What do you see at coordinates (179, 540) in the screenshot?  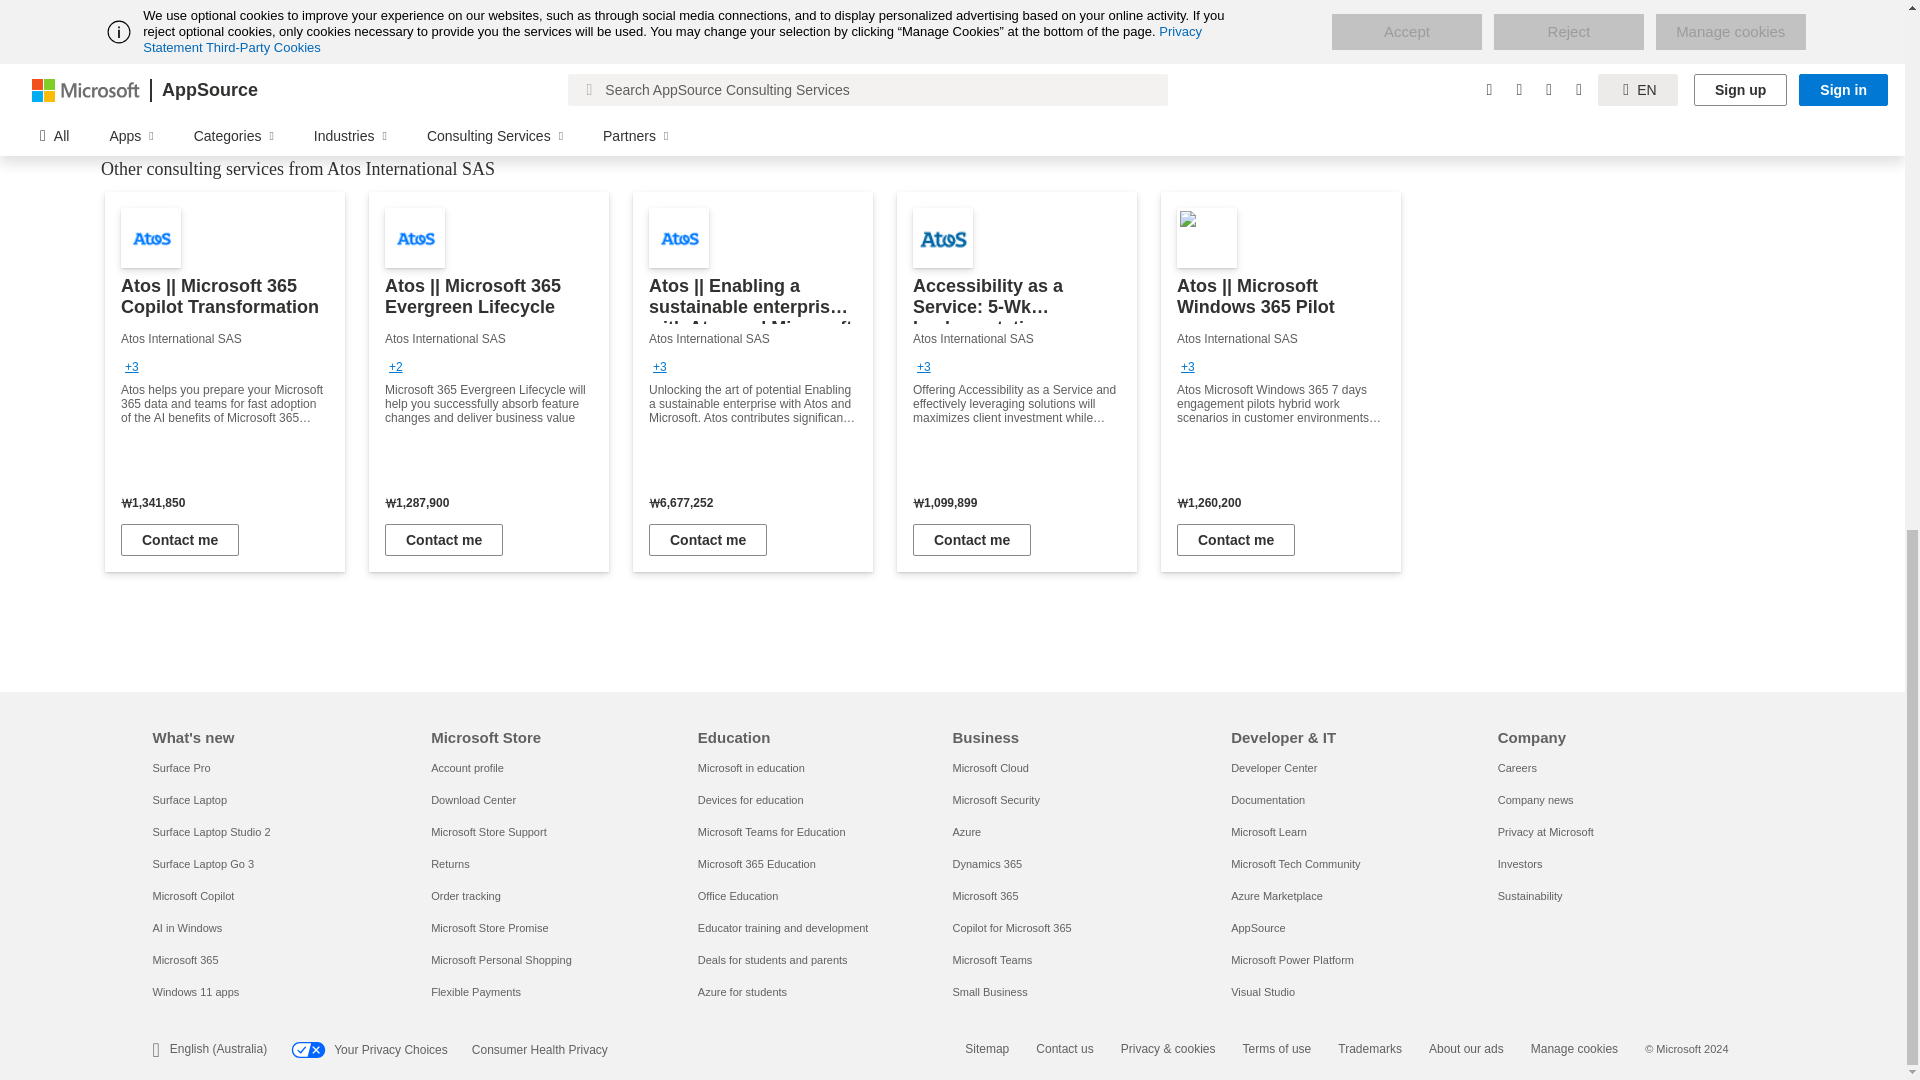 I see `Contact me` at bounding box center [179, 540].